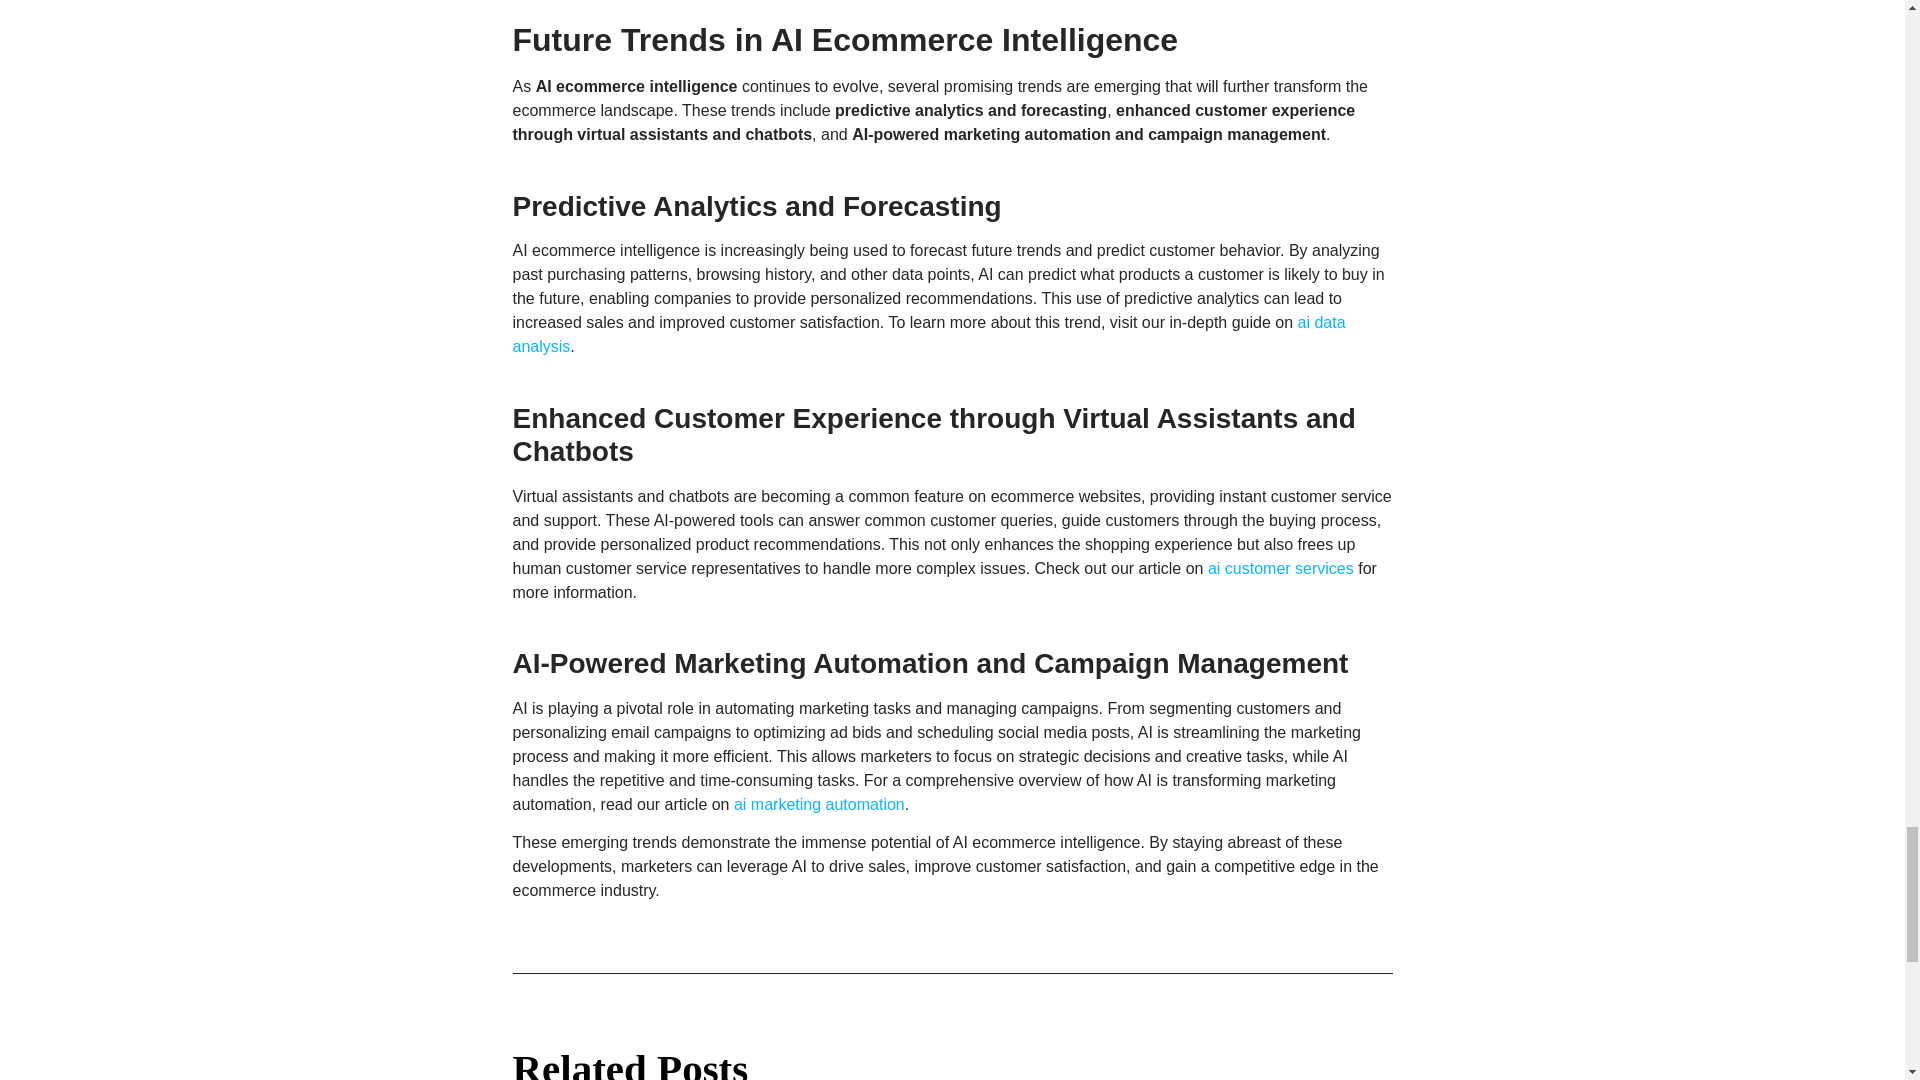 This screenshot has height=1080, width=1920. What do you see at coordinates (1280, 568) in the screenshot?
I see `ai customer services` at bounding box center [1280, 568].